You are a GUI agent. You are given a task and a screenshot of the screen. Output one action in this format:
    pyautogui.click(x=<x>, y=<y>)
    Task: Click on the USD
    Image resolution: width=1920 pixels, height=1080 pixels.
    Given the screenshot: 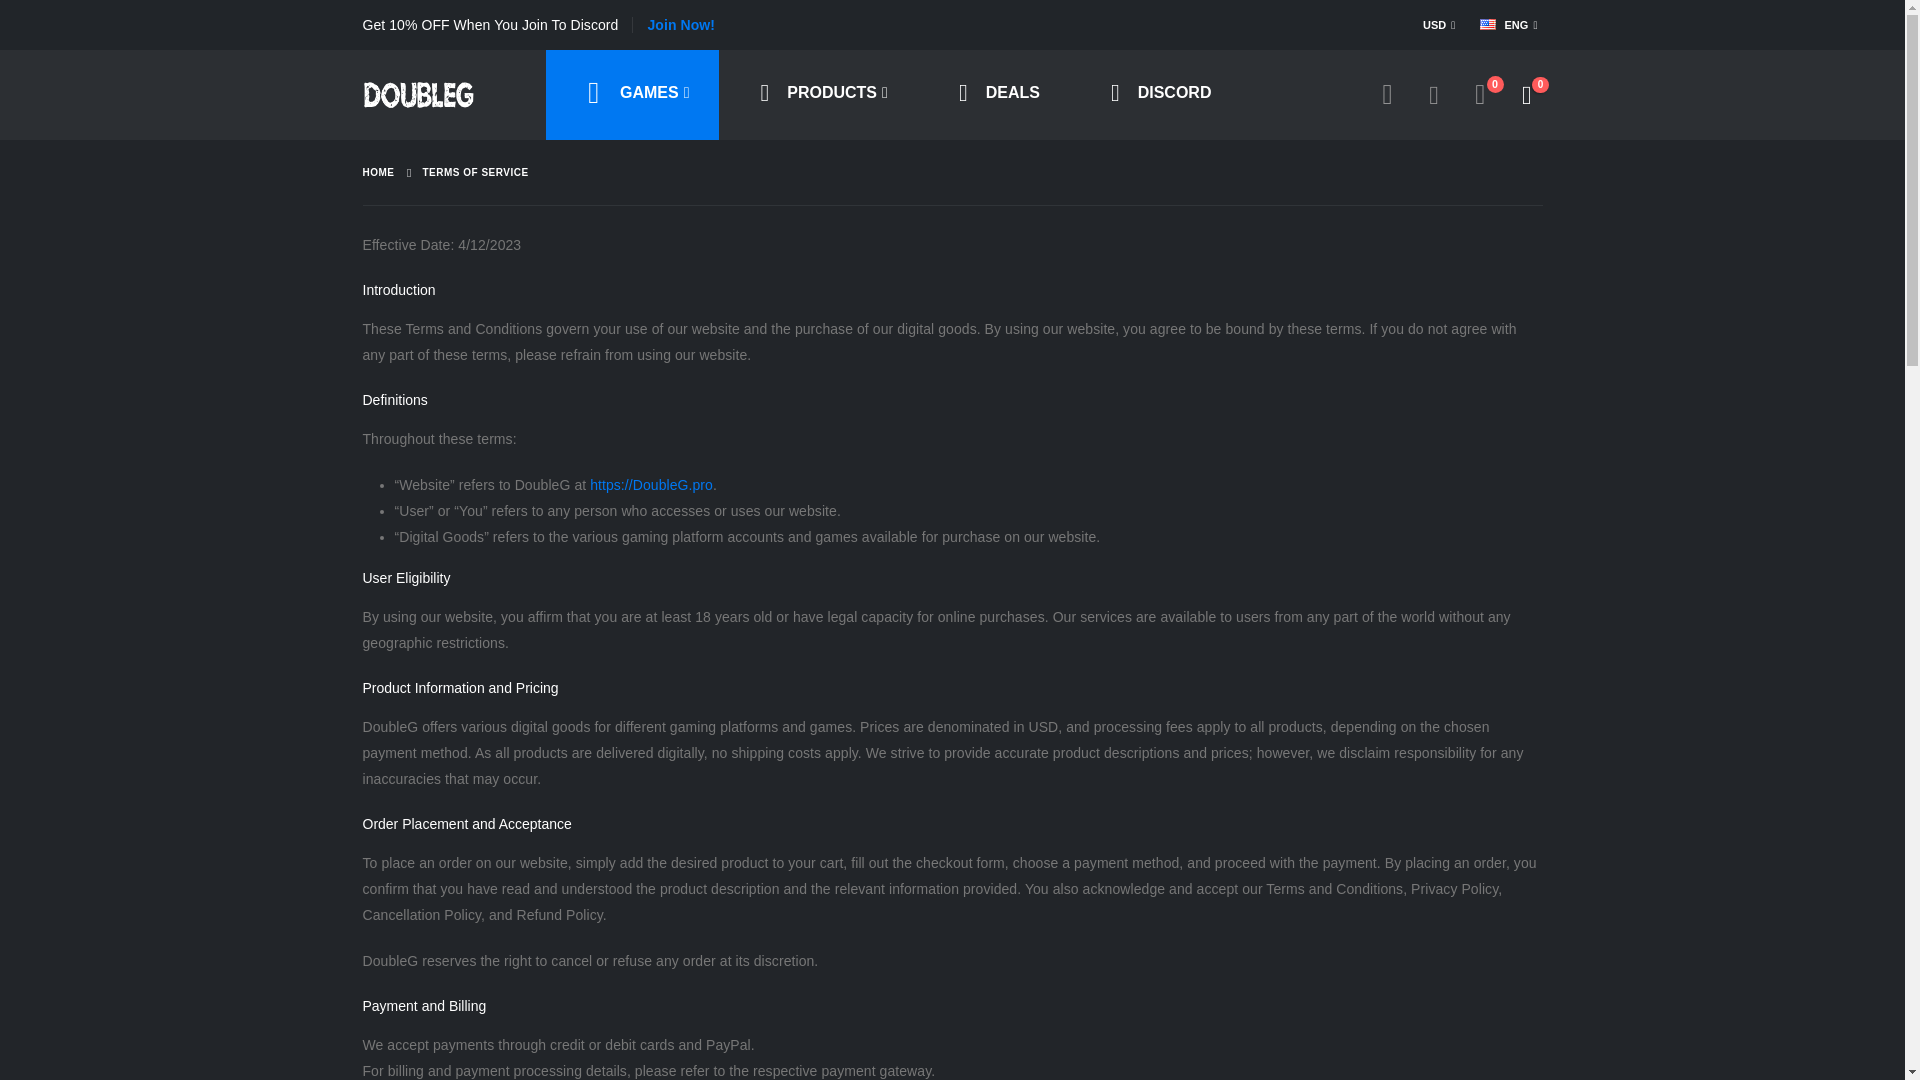 What is the action you would take?
    pyautogui.click(x=1442, y=24)
    